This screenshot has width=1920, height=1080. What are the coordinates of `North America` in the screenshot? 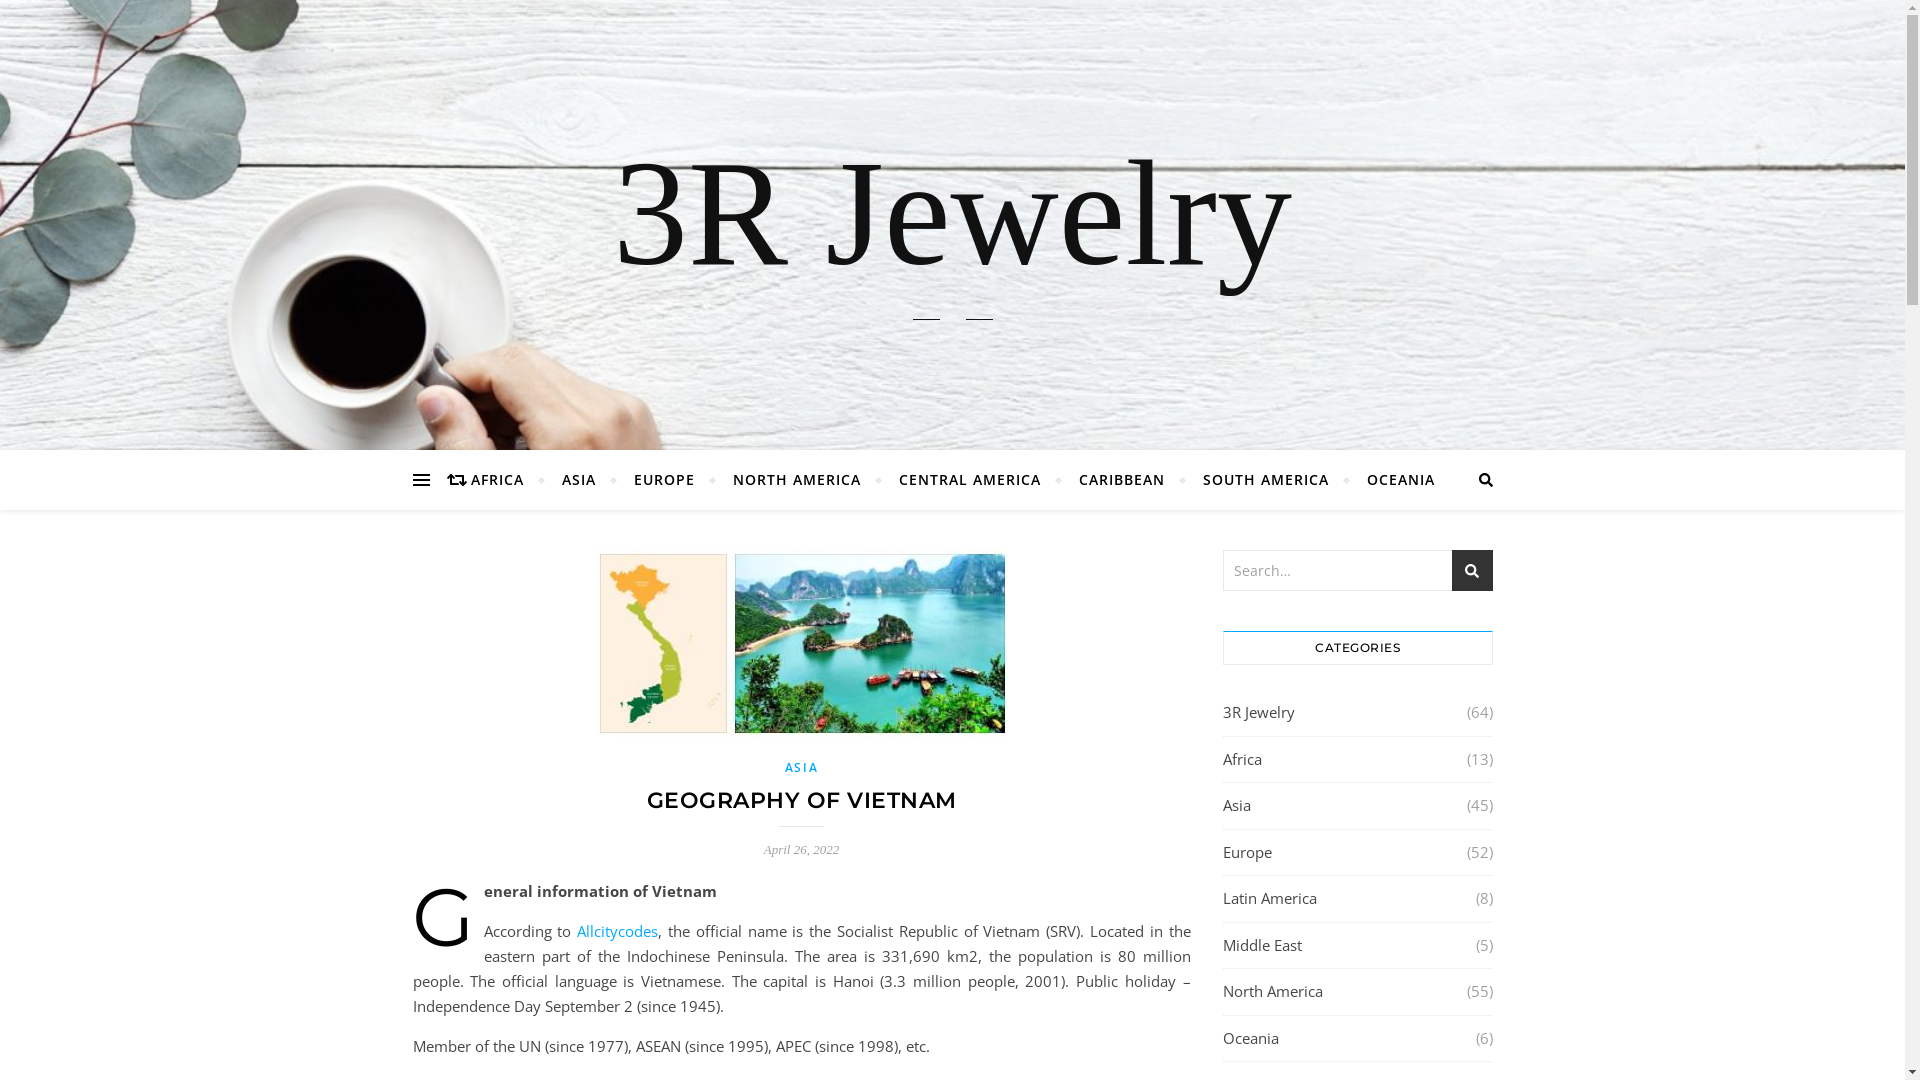 It's located at (1272, 992).